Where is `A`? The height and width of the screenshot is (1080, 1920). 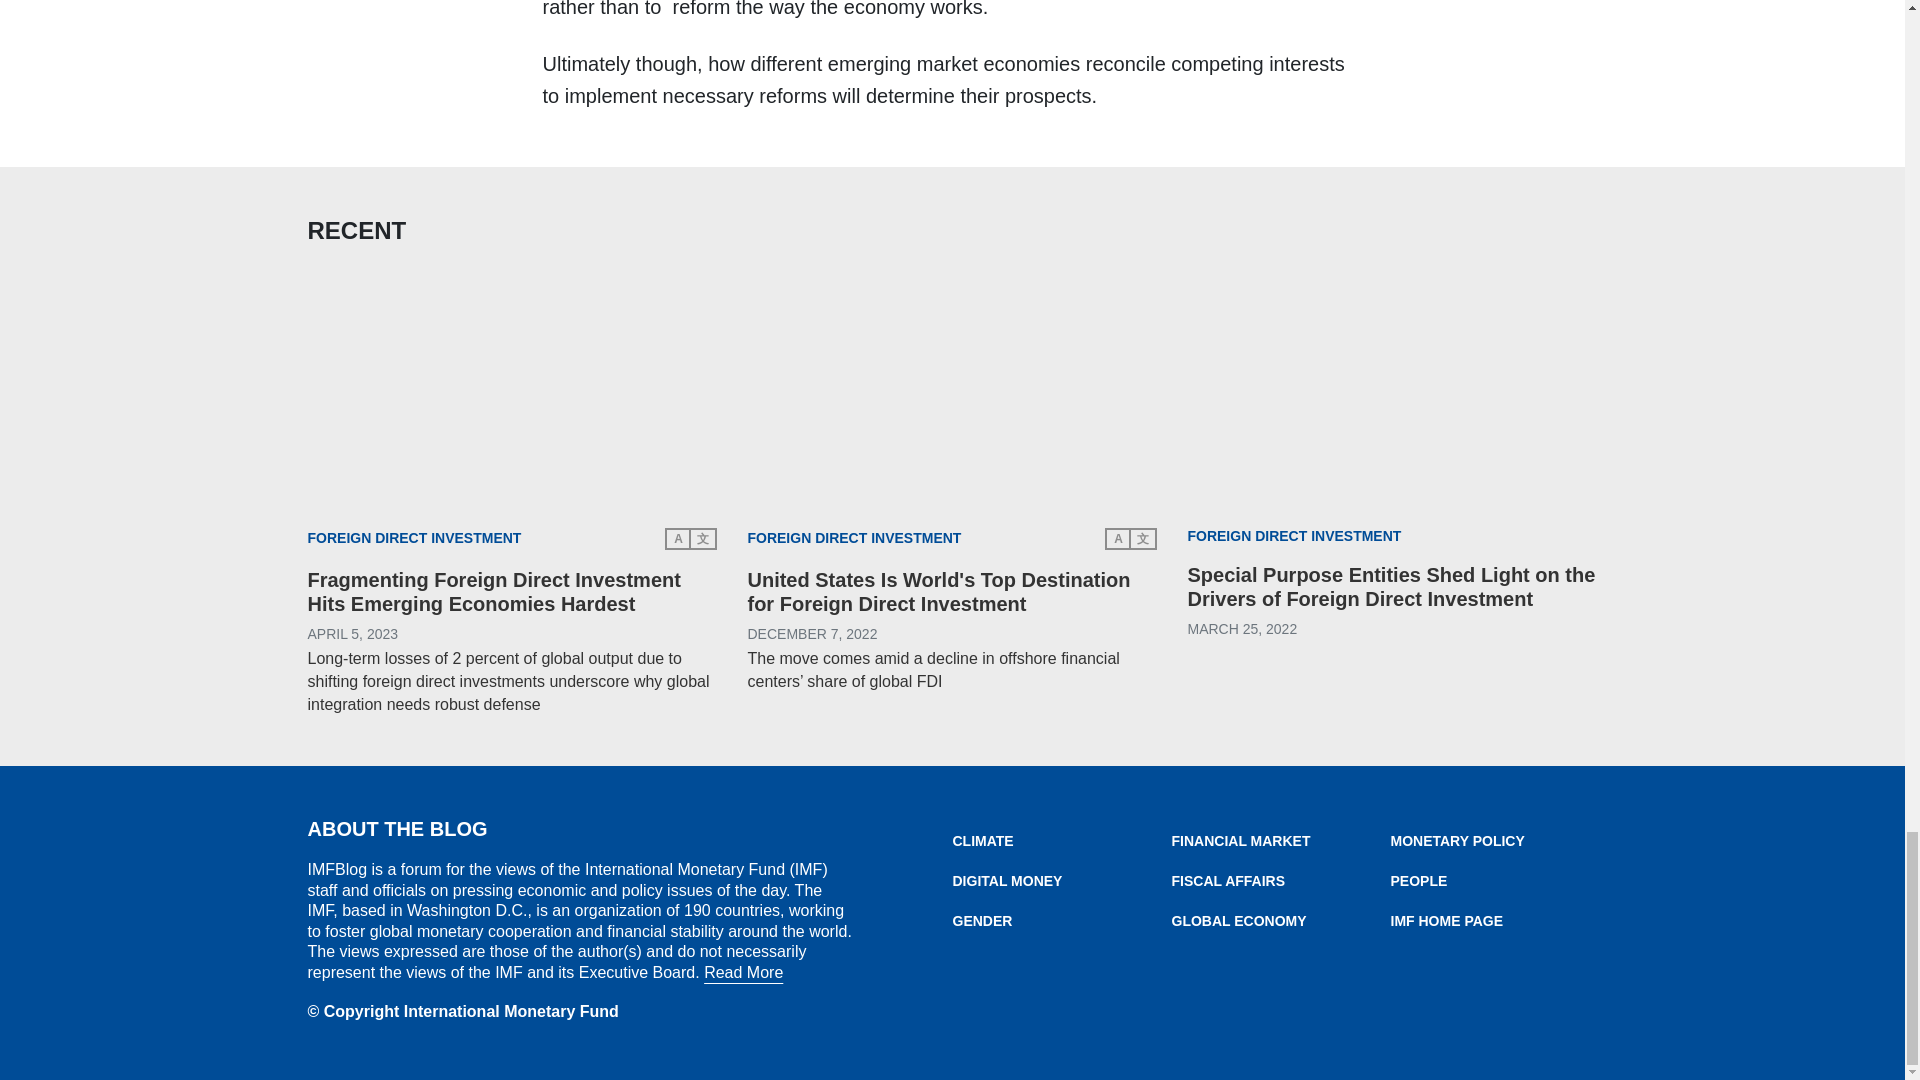 A is located at coordinates (1118, 538).